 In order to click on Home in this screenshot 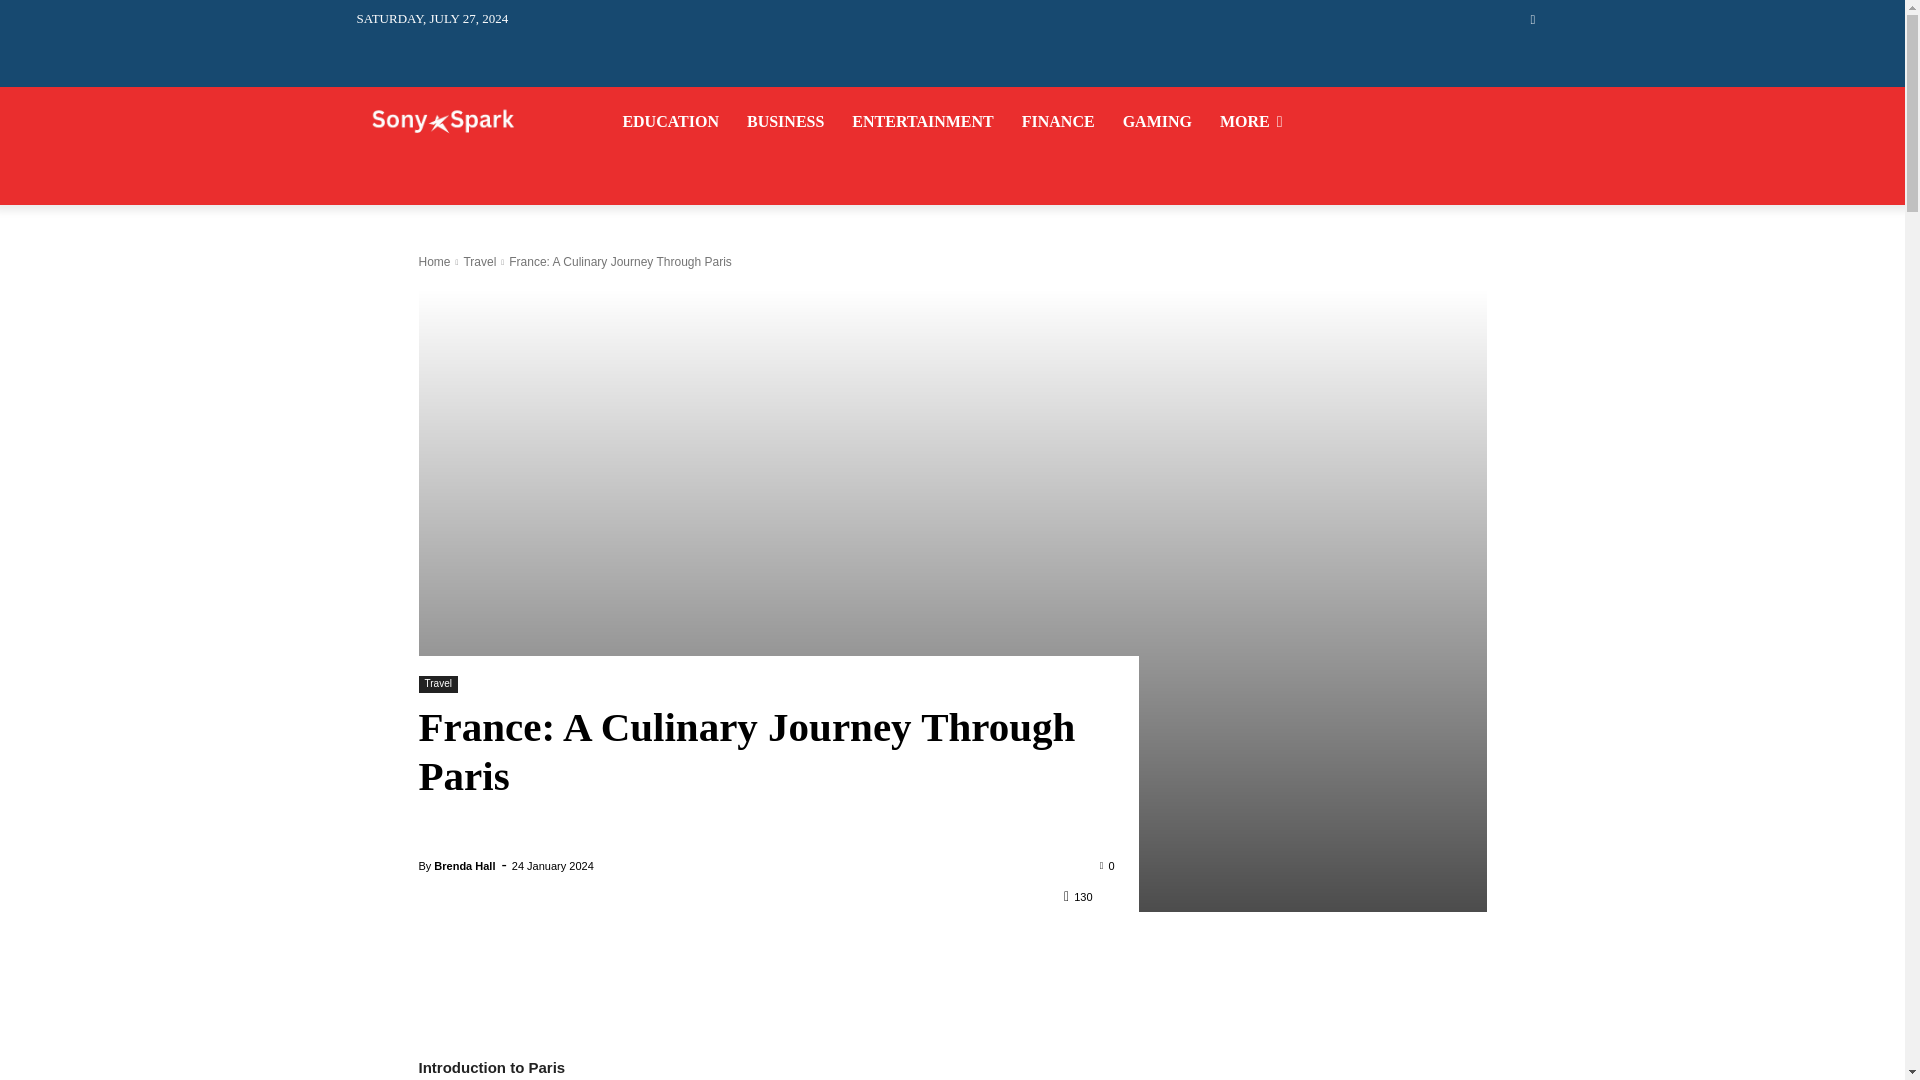, I will do `click(434, 261)`.